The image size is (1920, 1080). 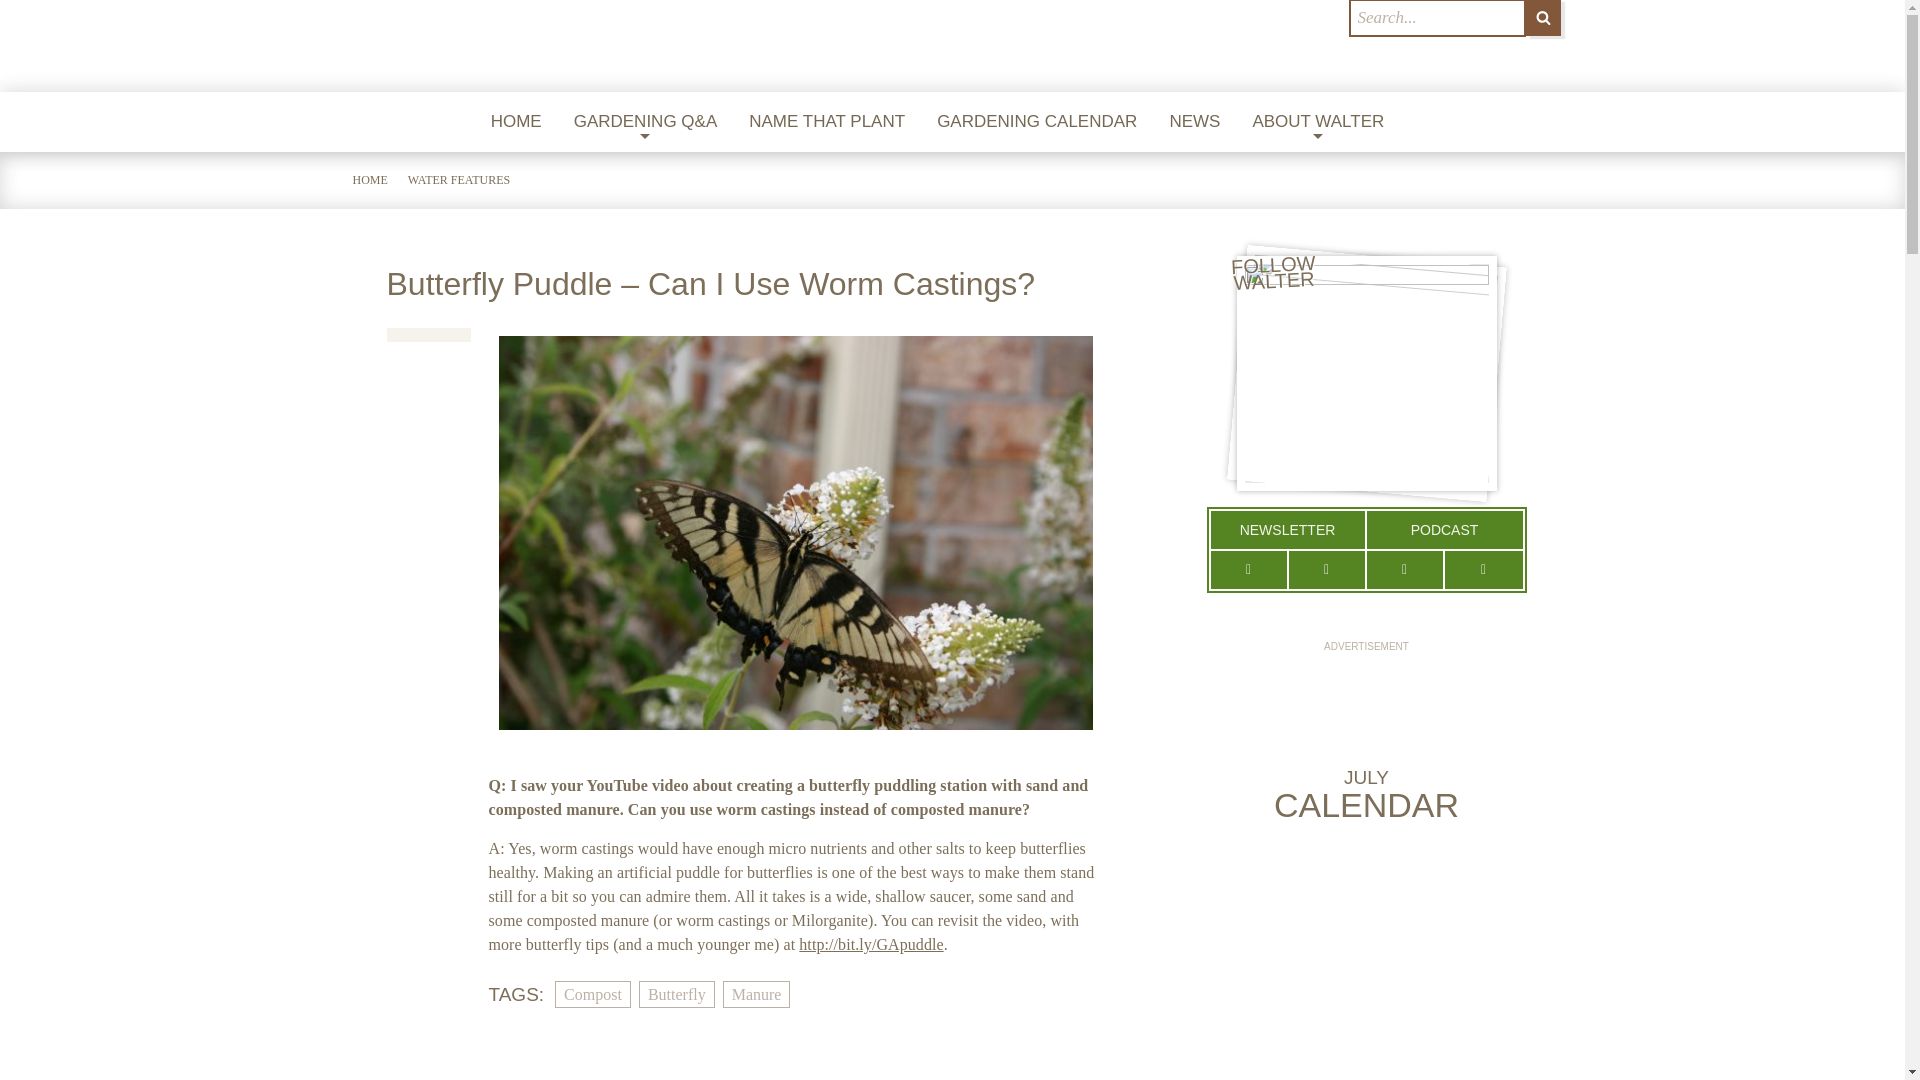 What do you see at coordinates (1436, 18) in the screenshot?
I see `Search for:` at bounding box center [1436, 18].